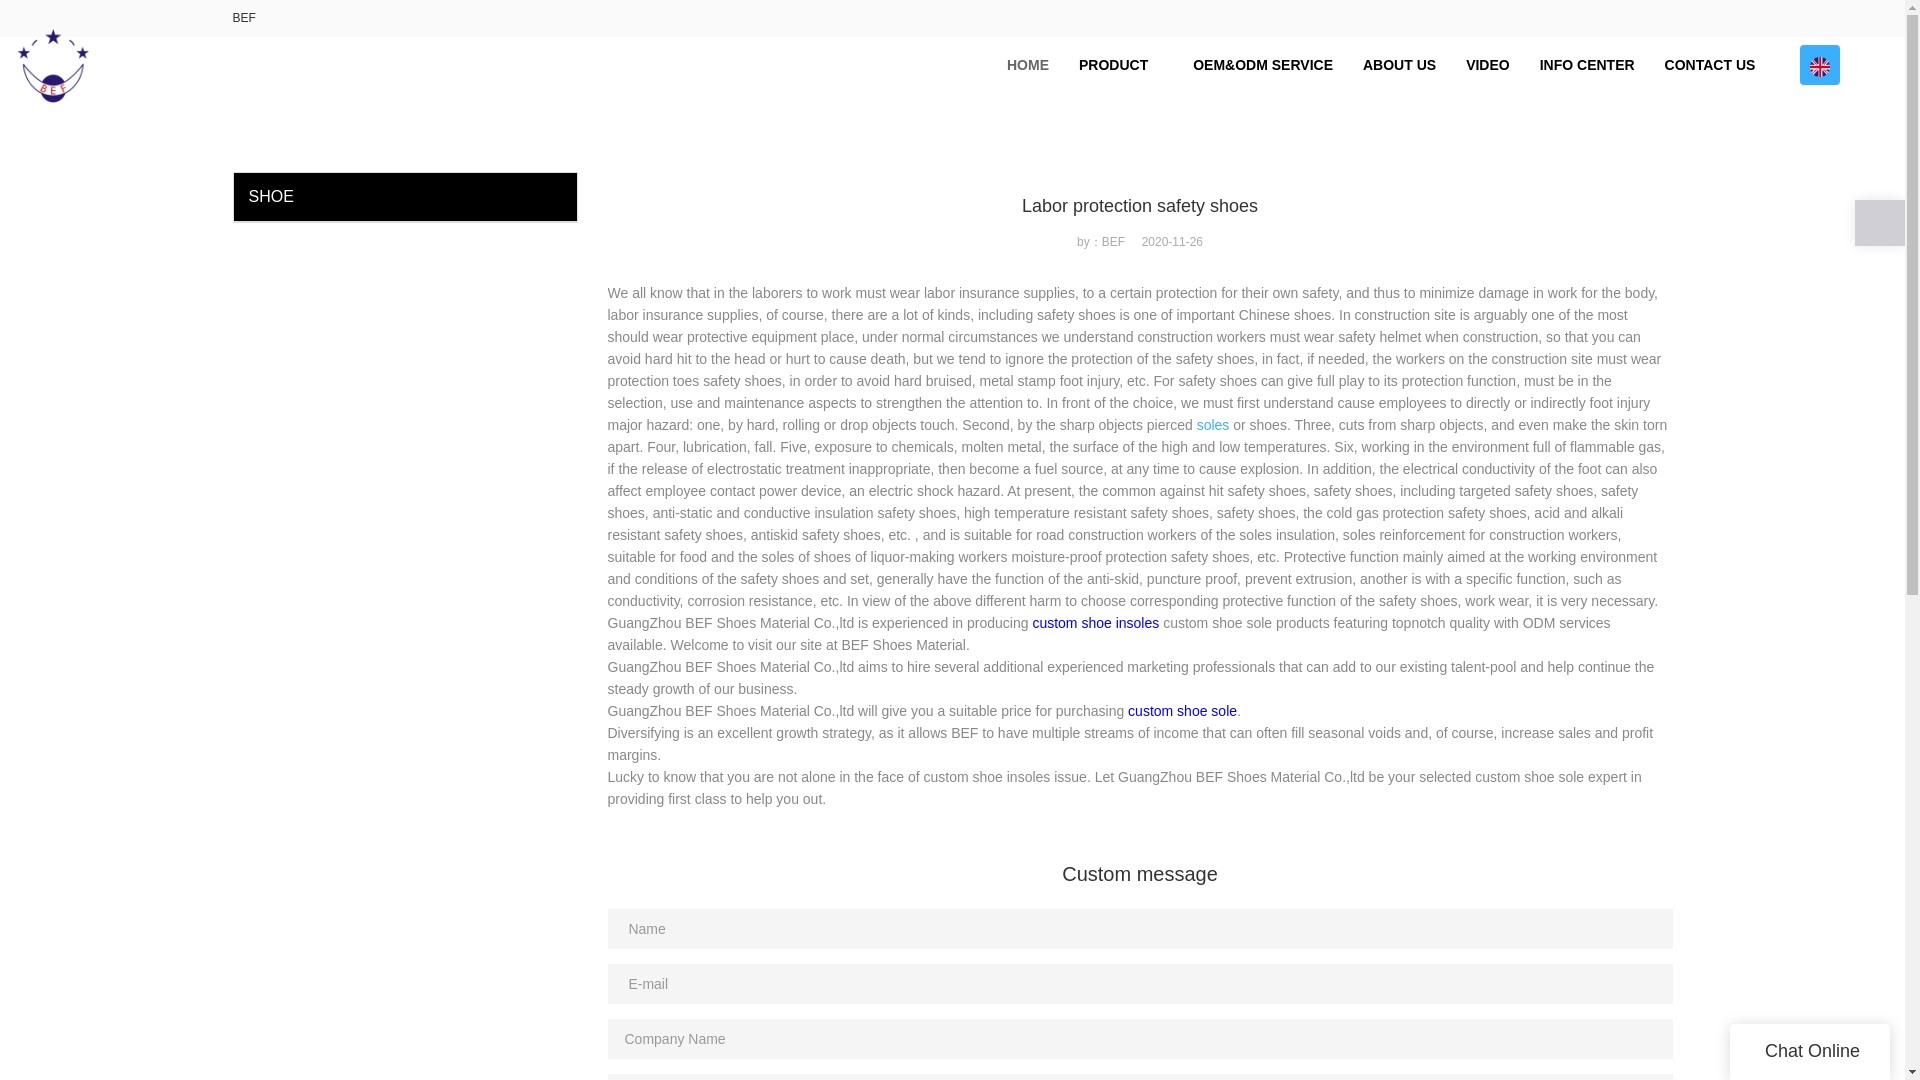 Image resolution: width=1920 pixels, height=1080 pixels. What do you see at coordinates (1096, 622) in the screenshot?
I see `custom shoe insoles` at bounding box center [1096, 622].